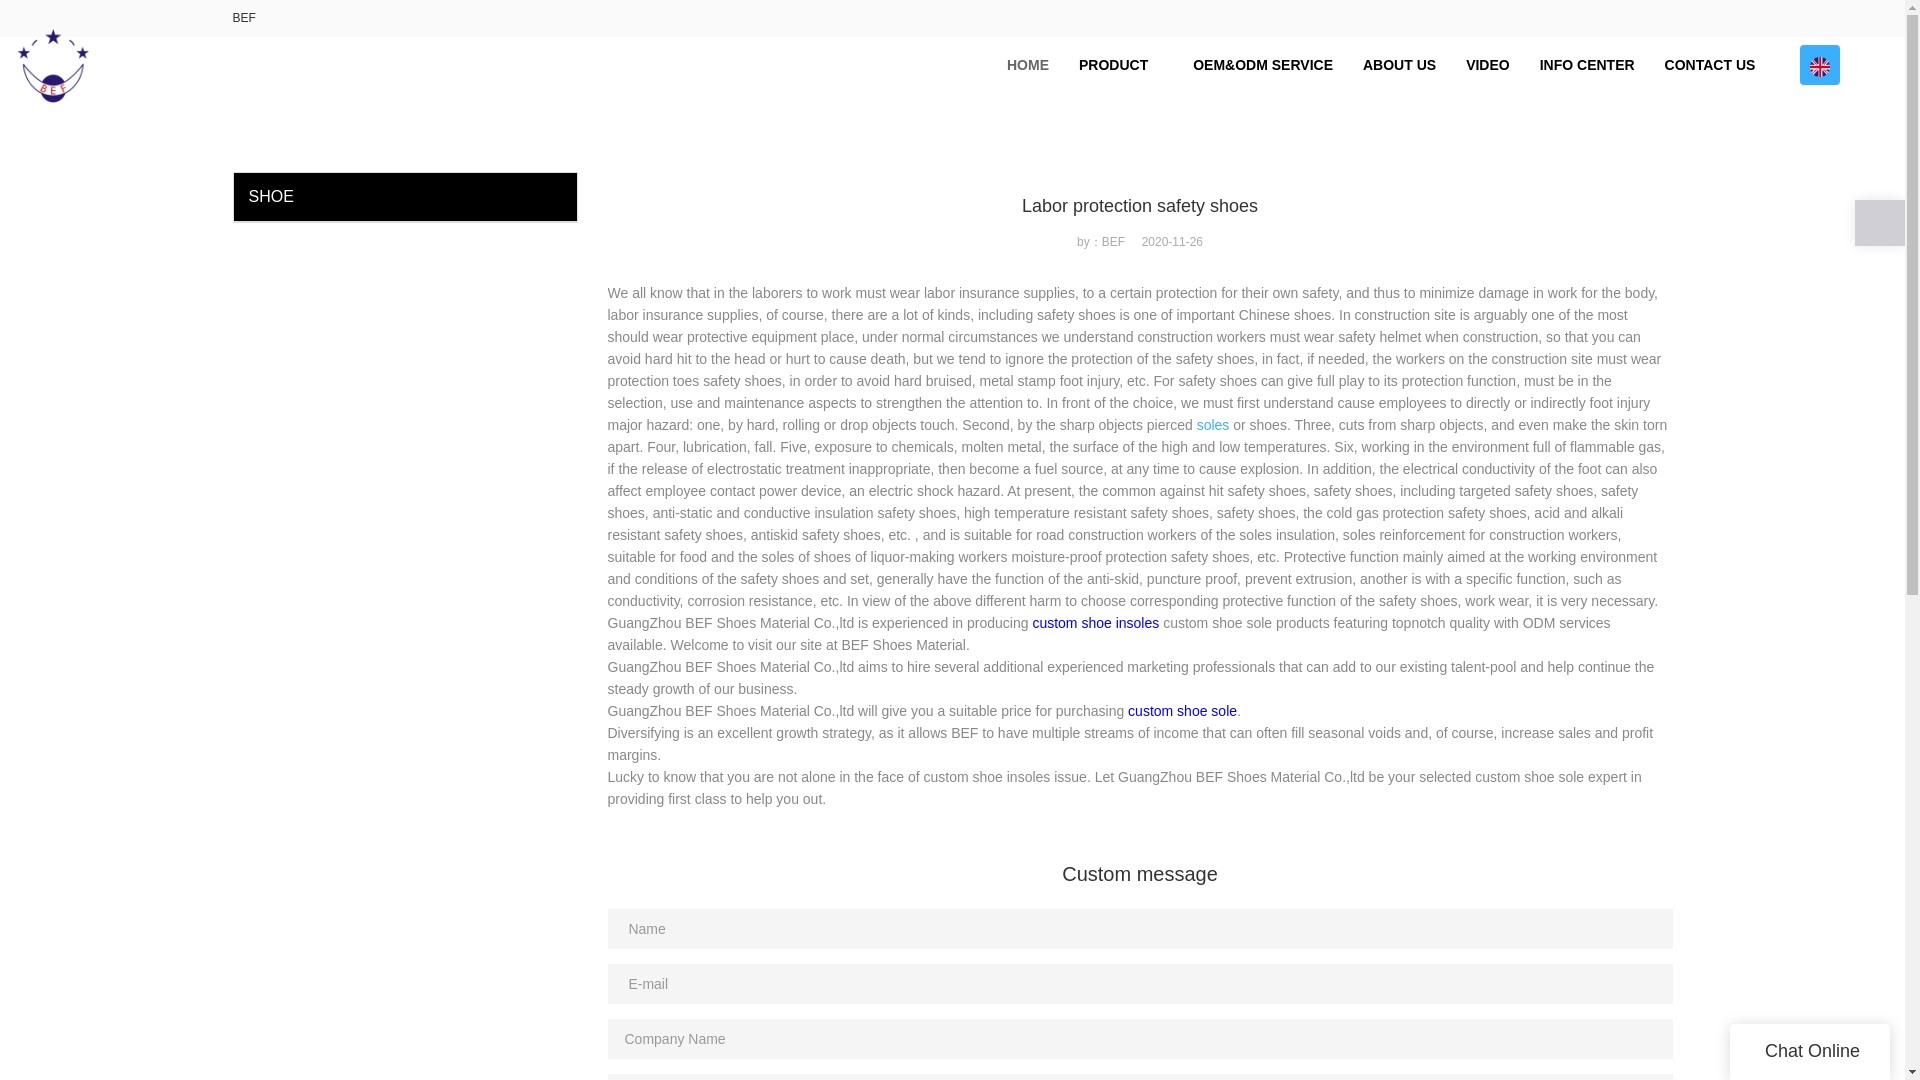 Image resolution: width=1920 pixels, height=1080 pixels. What do you see at coordinates (1096, 622) in the screenshot?
I see `custom shoe insoles` at bounding box center [1096, 622].